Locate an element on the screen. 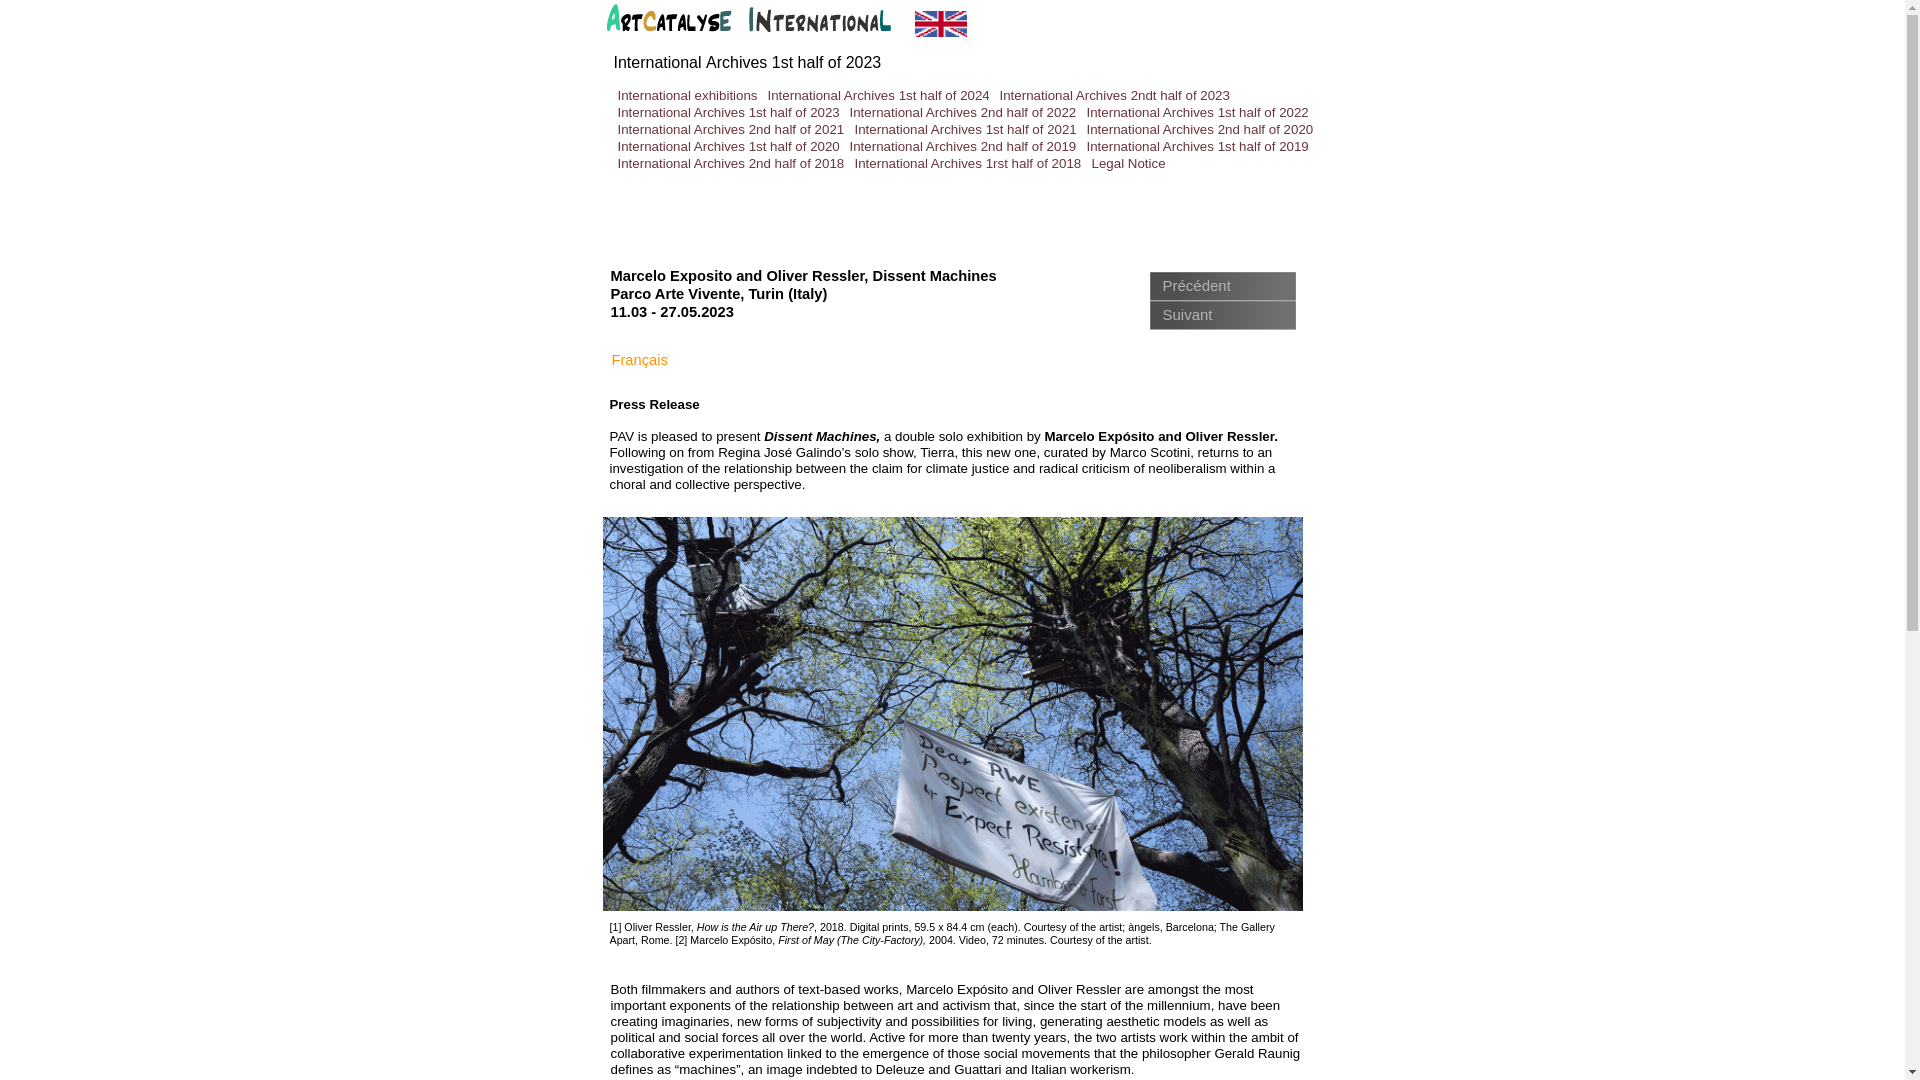 The width and height of the screenshot is (1920, 1080). International Archives 1st half of 2022 is located at coordinates (1196, 112).